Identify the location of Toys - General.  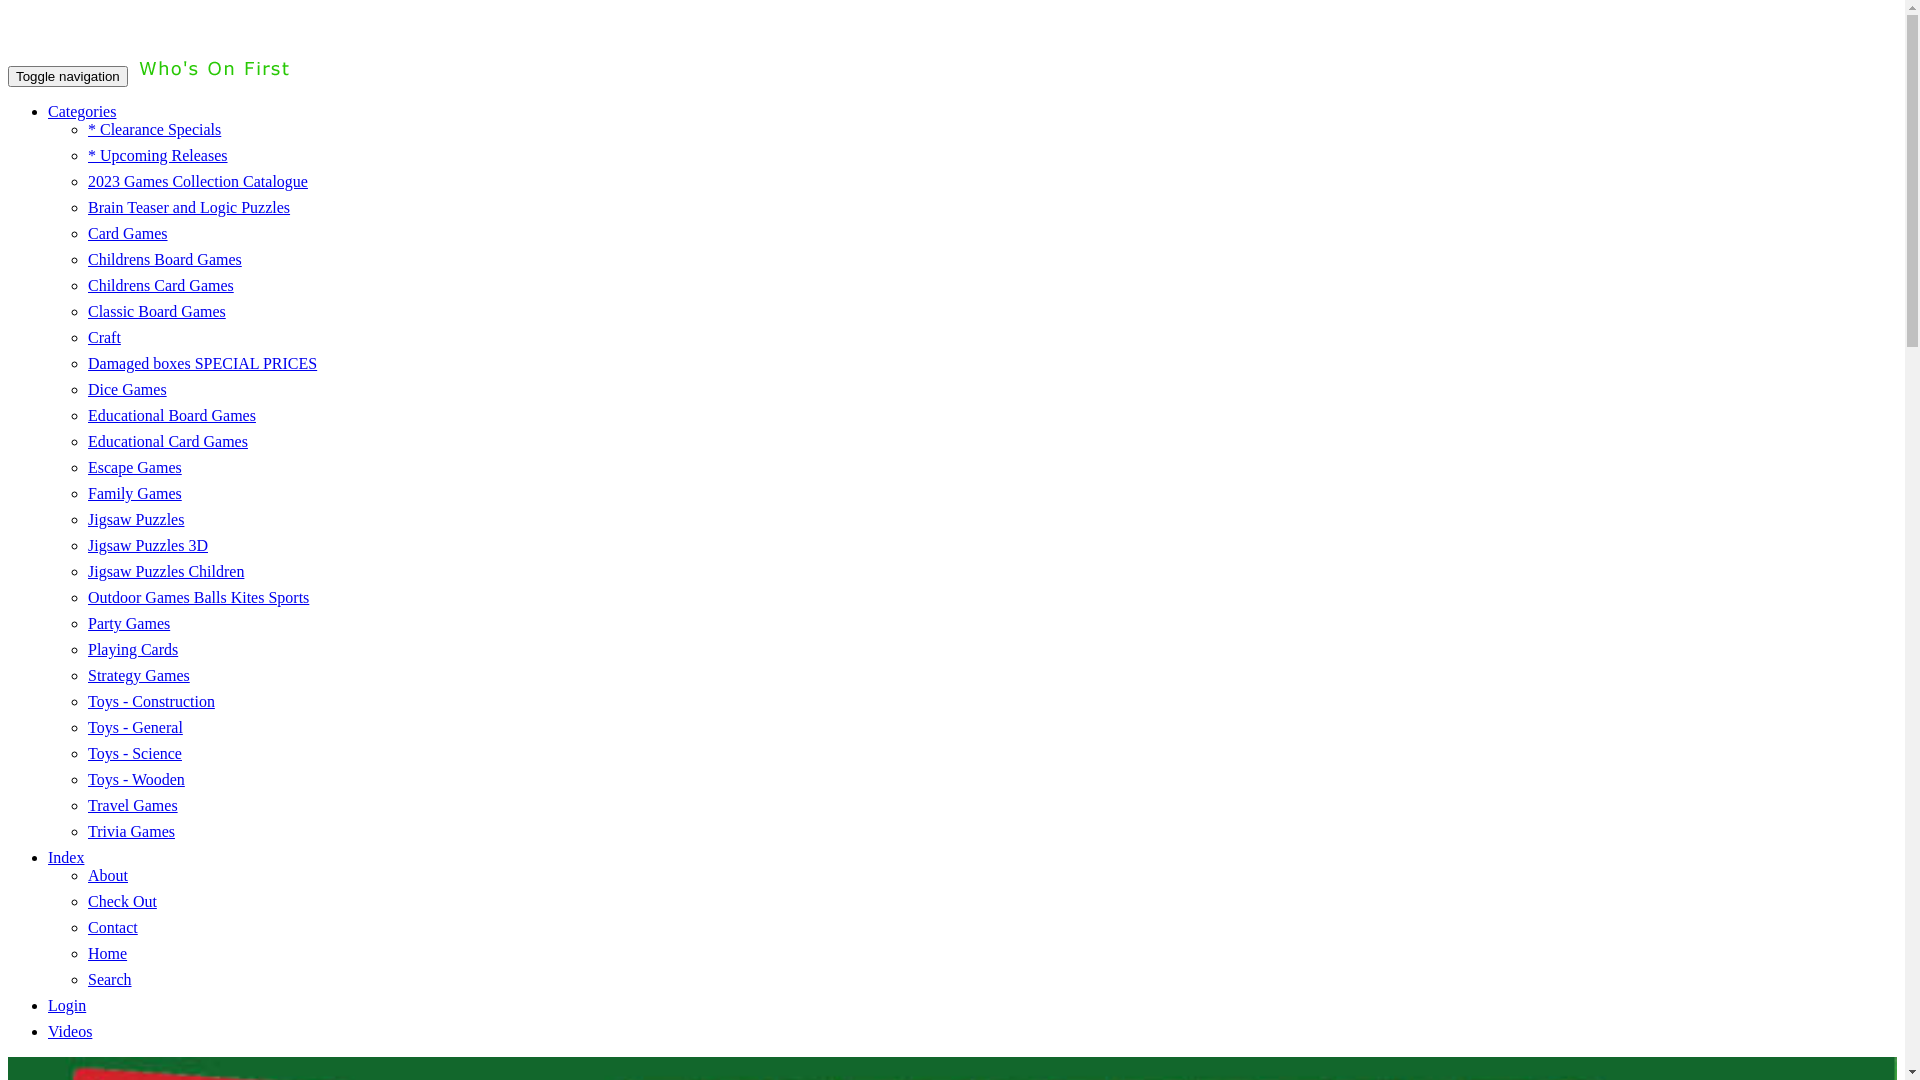
(136, 728).